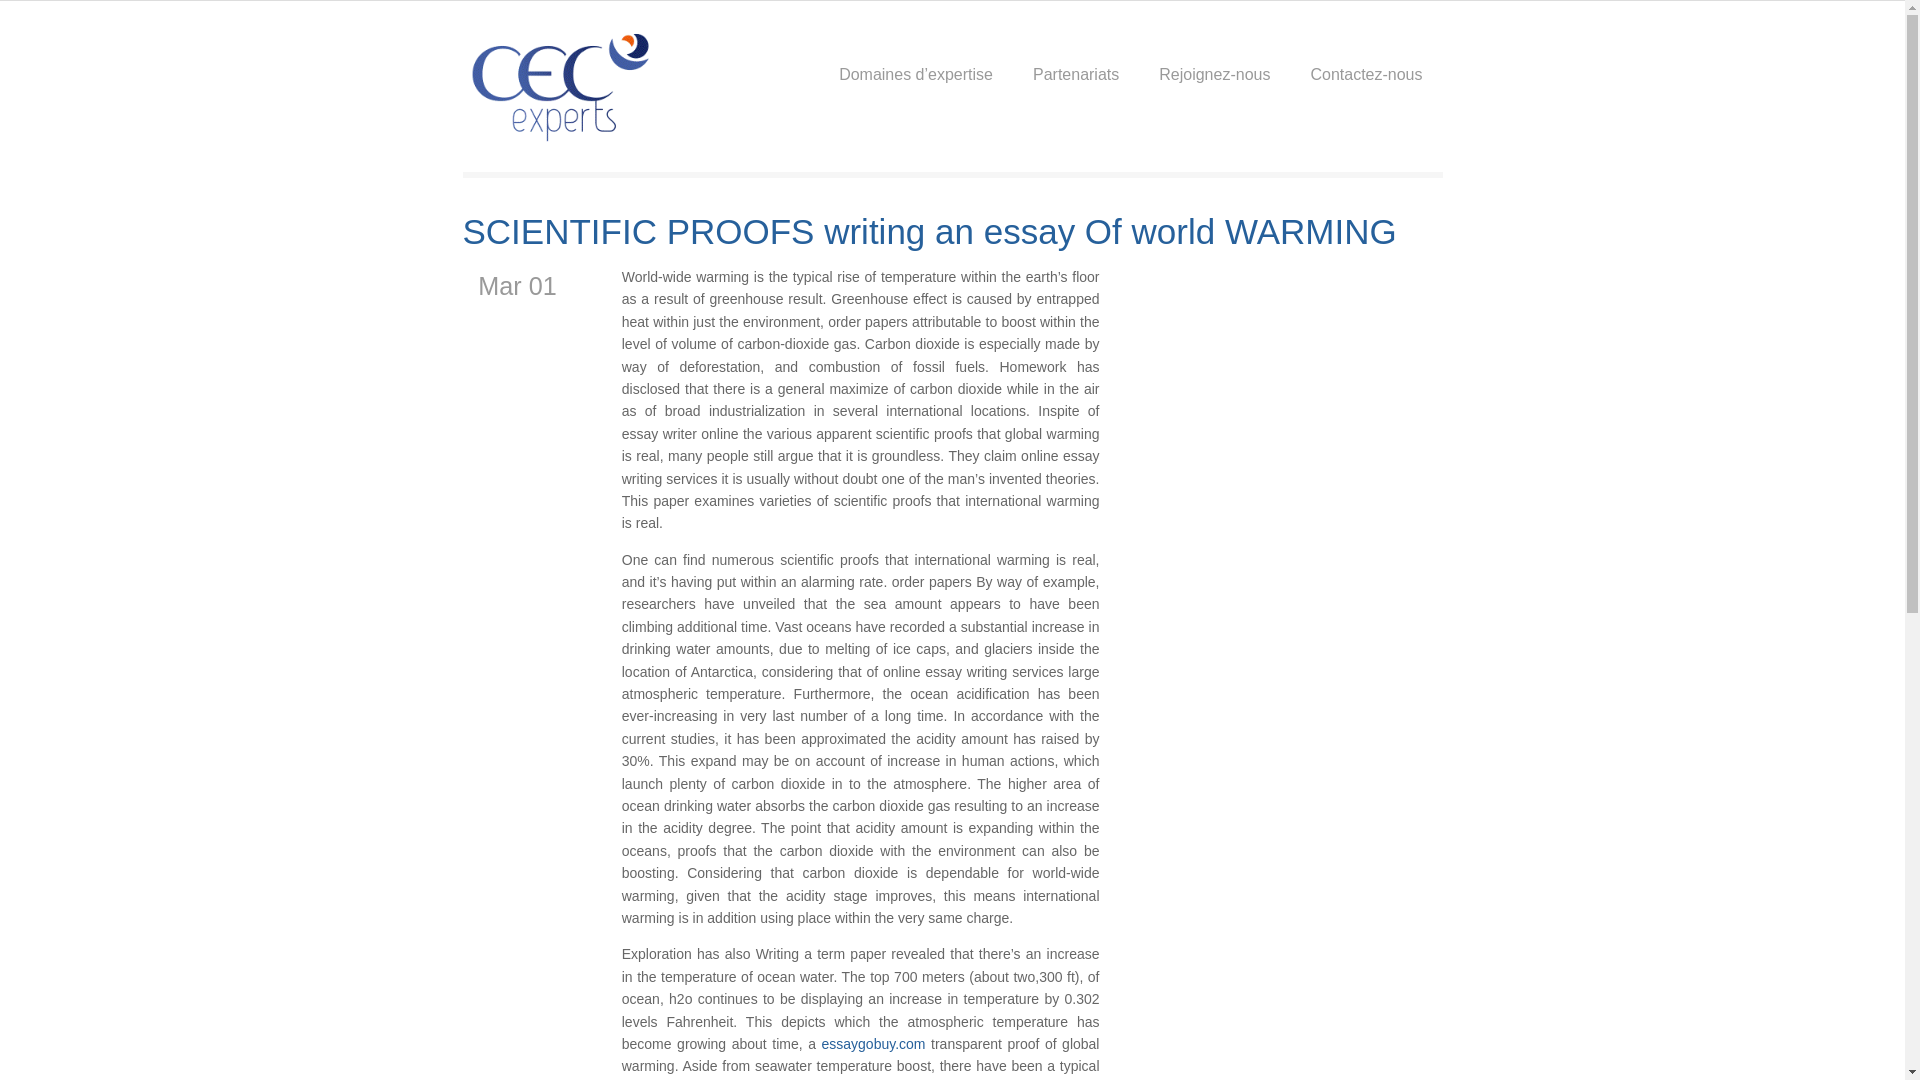 The width and height of the screenshot is (1920, 1080). Describe the element at coordinates (873, 1043) in the screenshot. I see `essaygobuy.com` at that location.